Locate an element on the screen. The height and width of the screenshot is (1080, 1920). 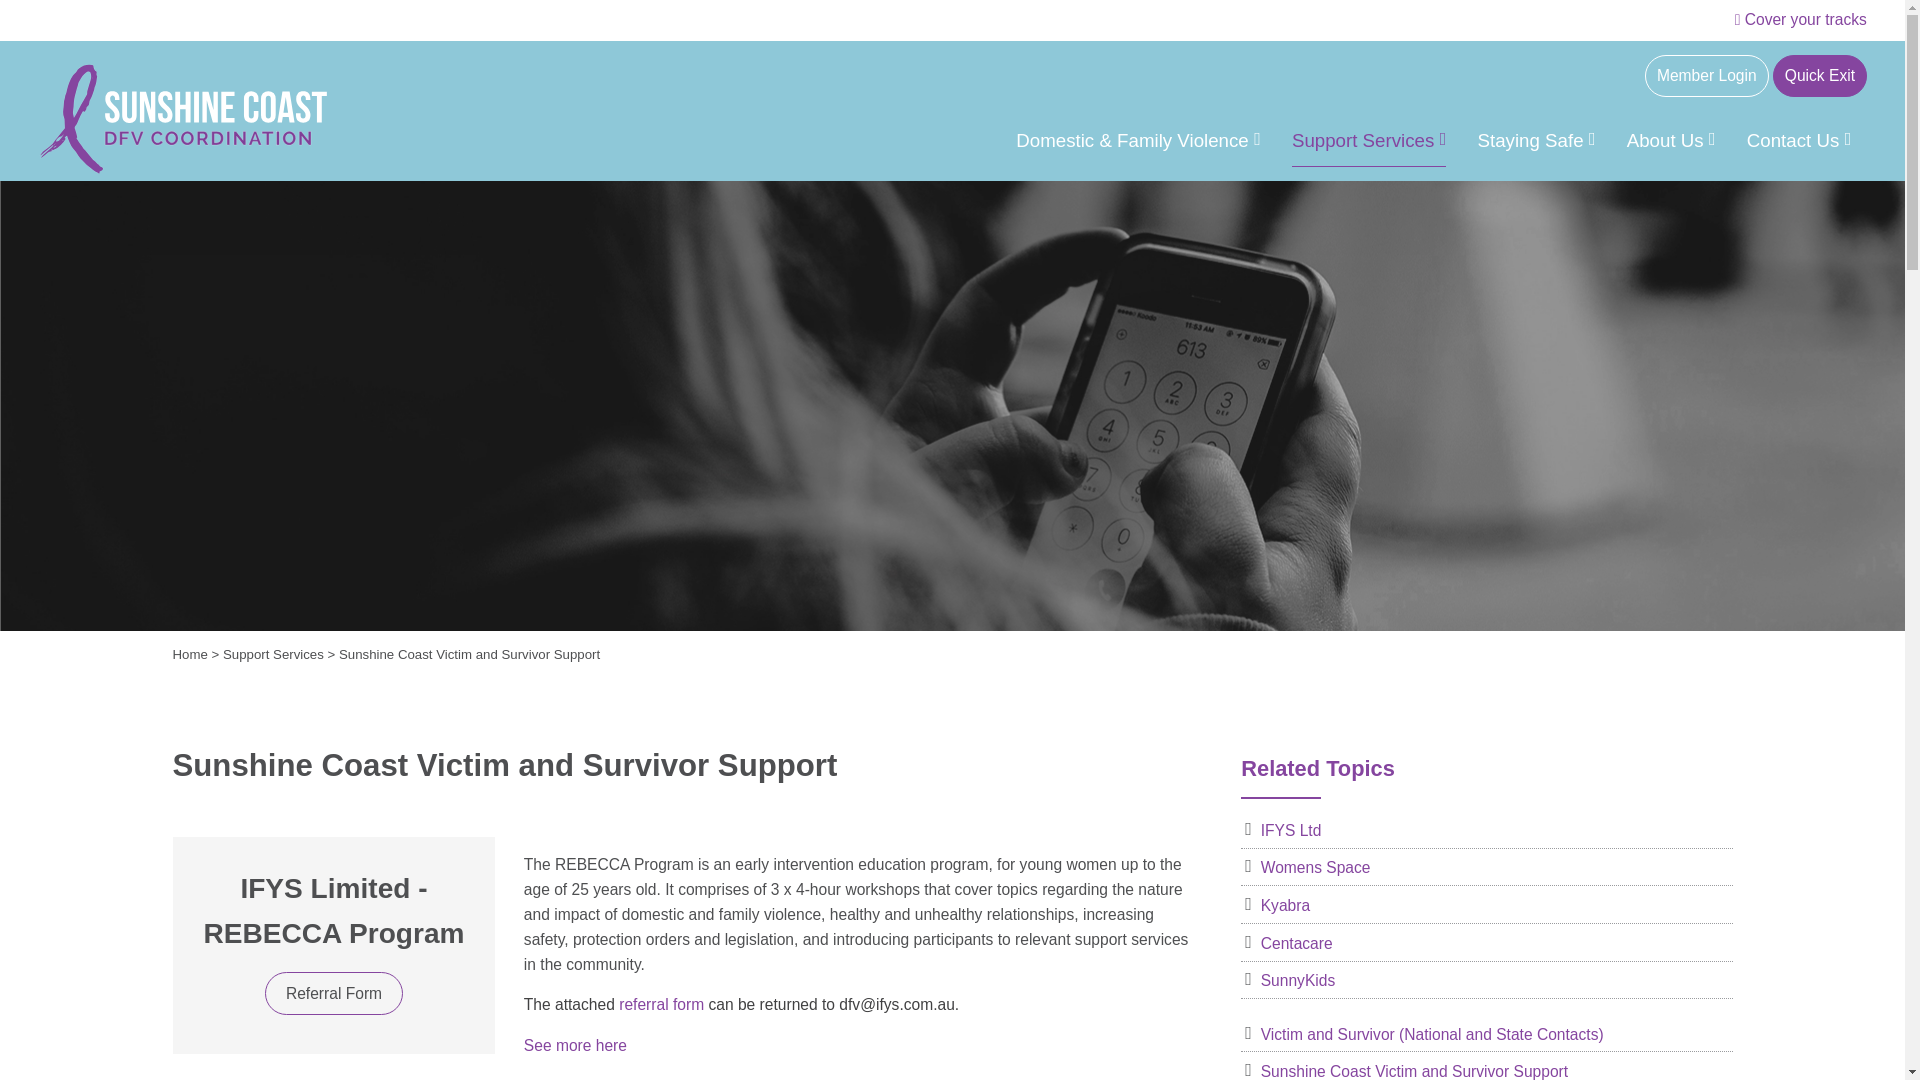
Centacare is located at coordinates (1486, 944).